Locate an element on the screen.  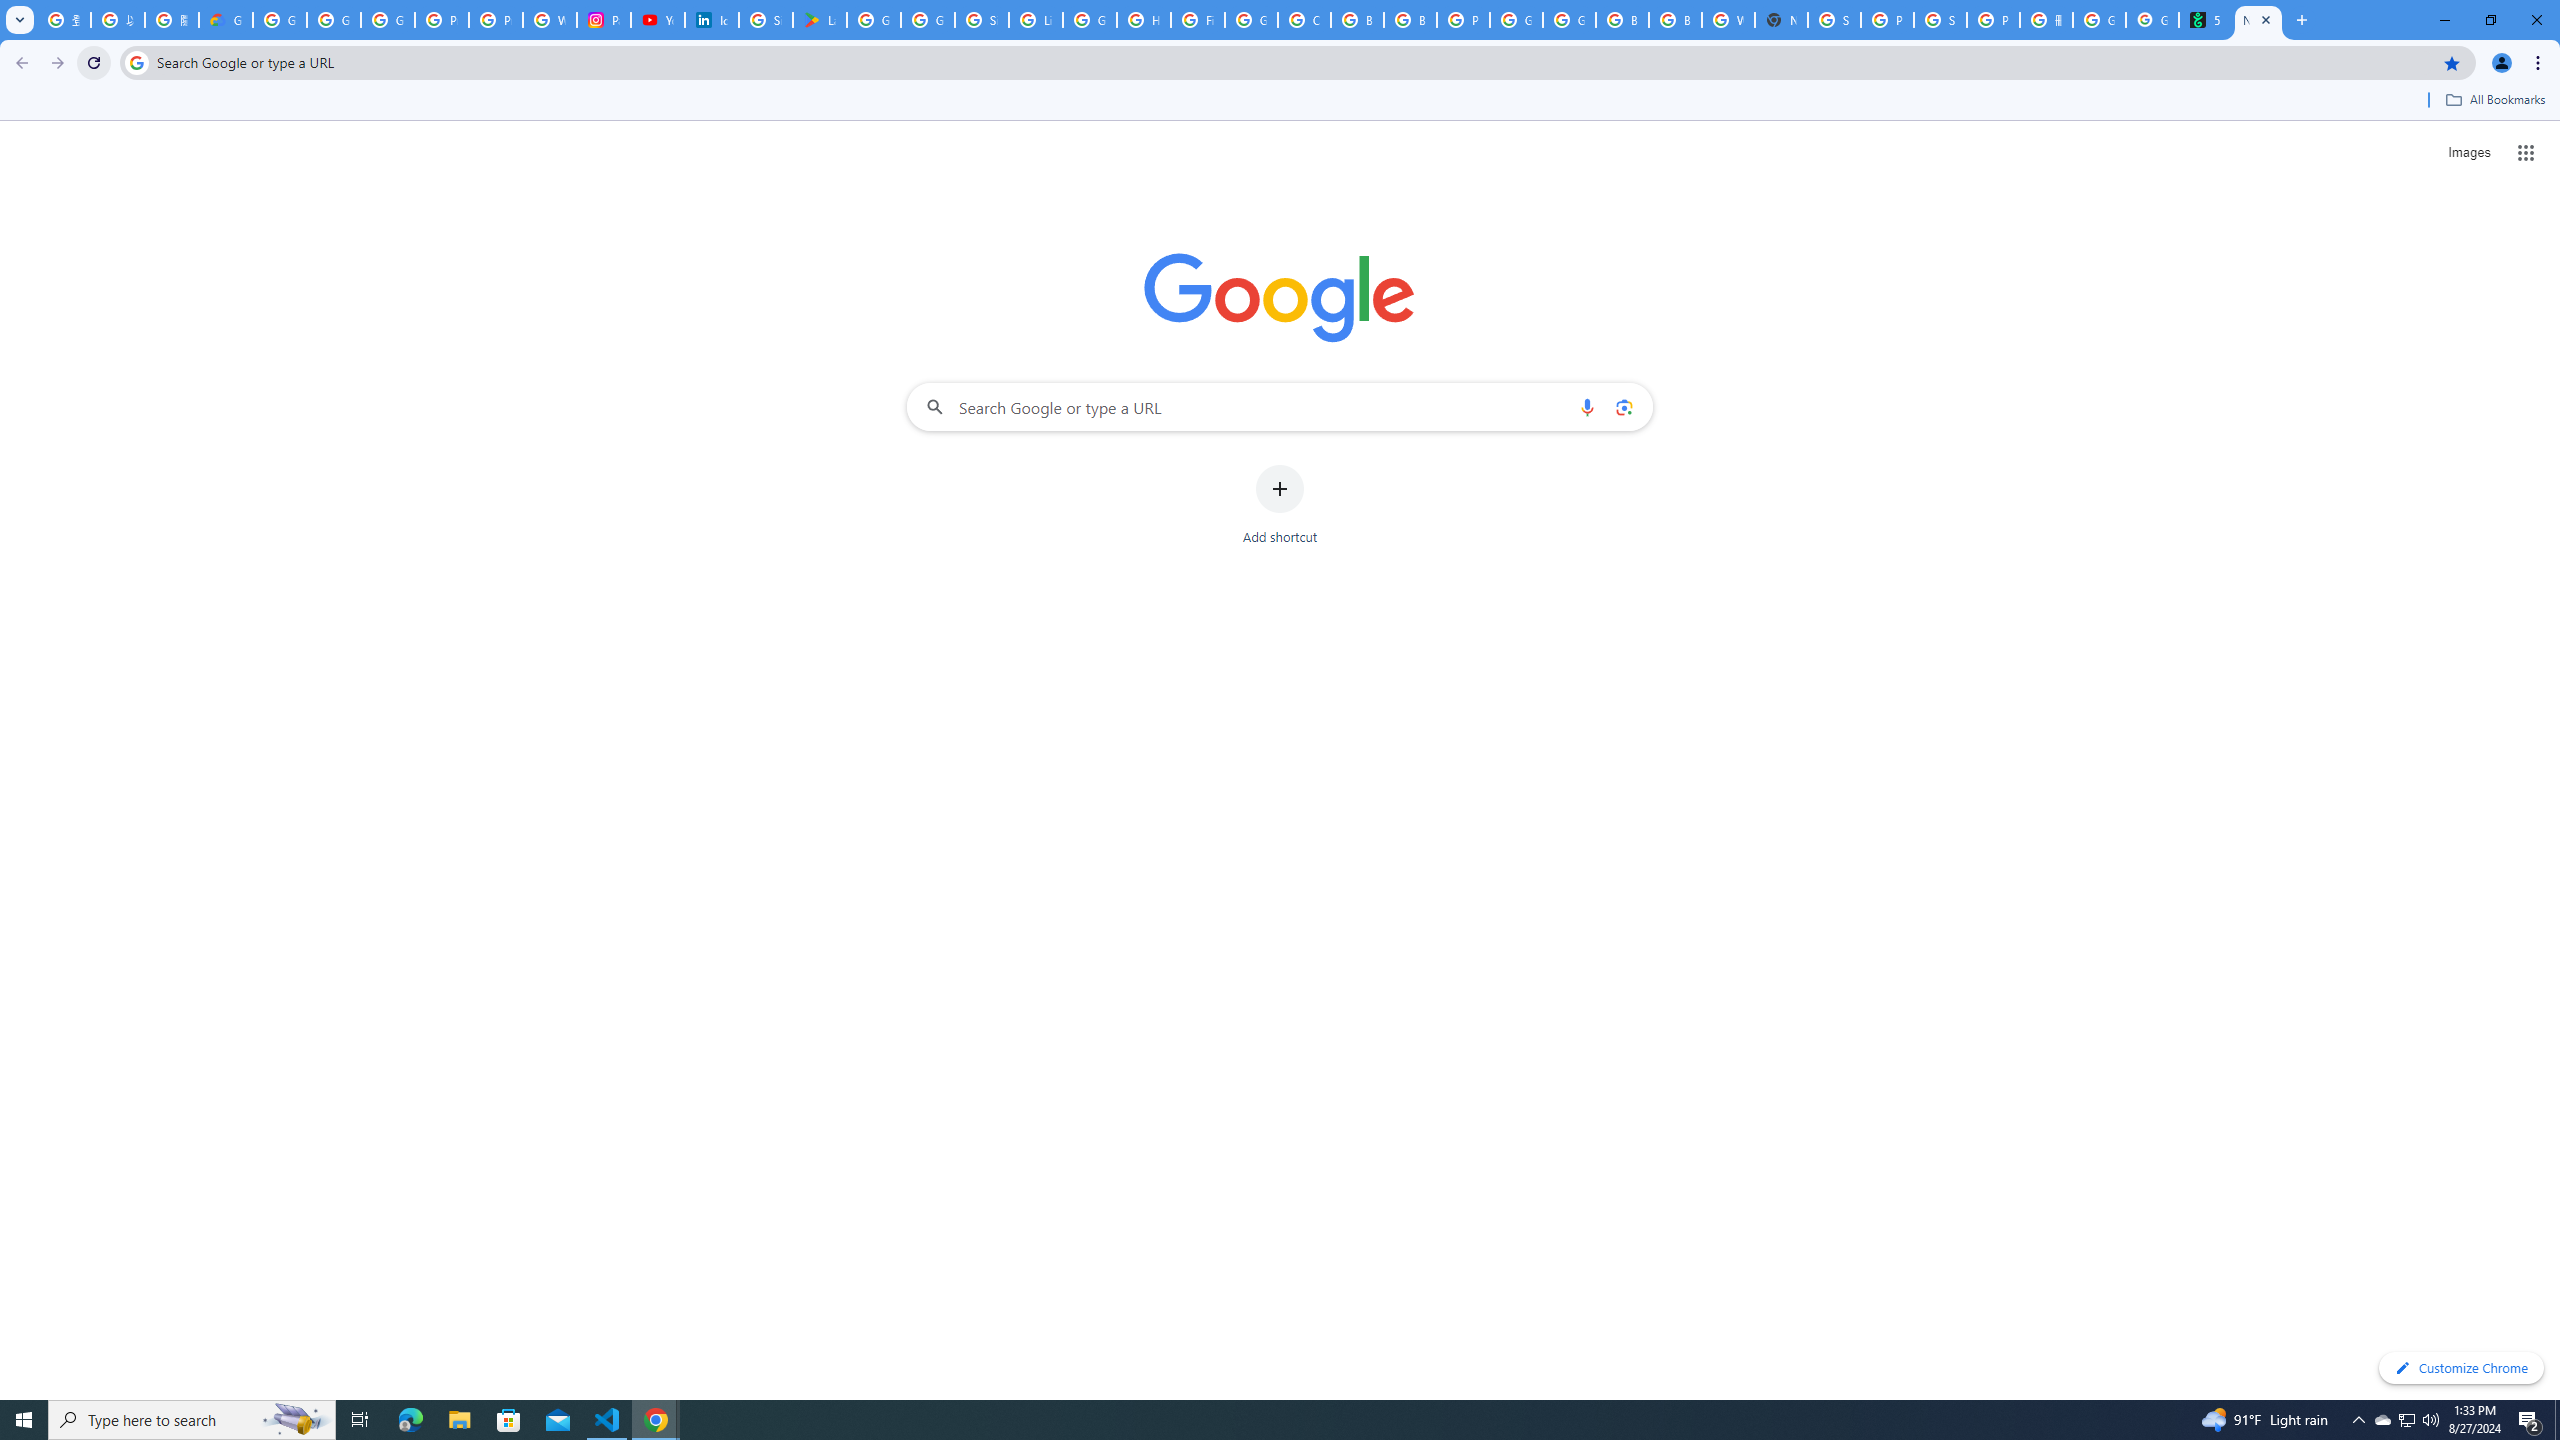
Browse Chrome as a guest - Computer - Google Chrome Help is located at coordinates (1410, 20).